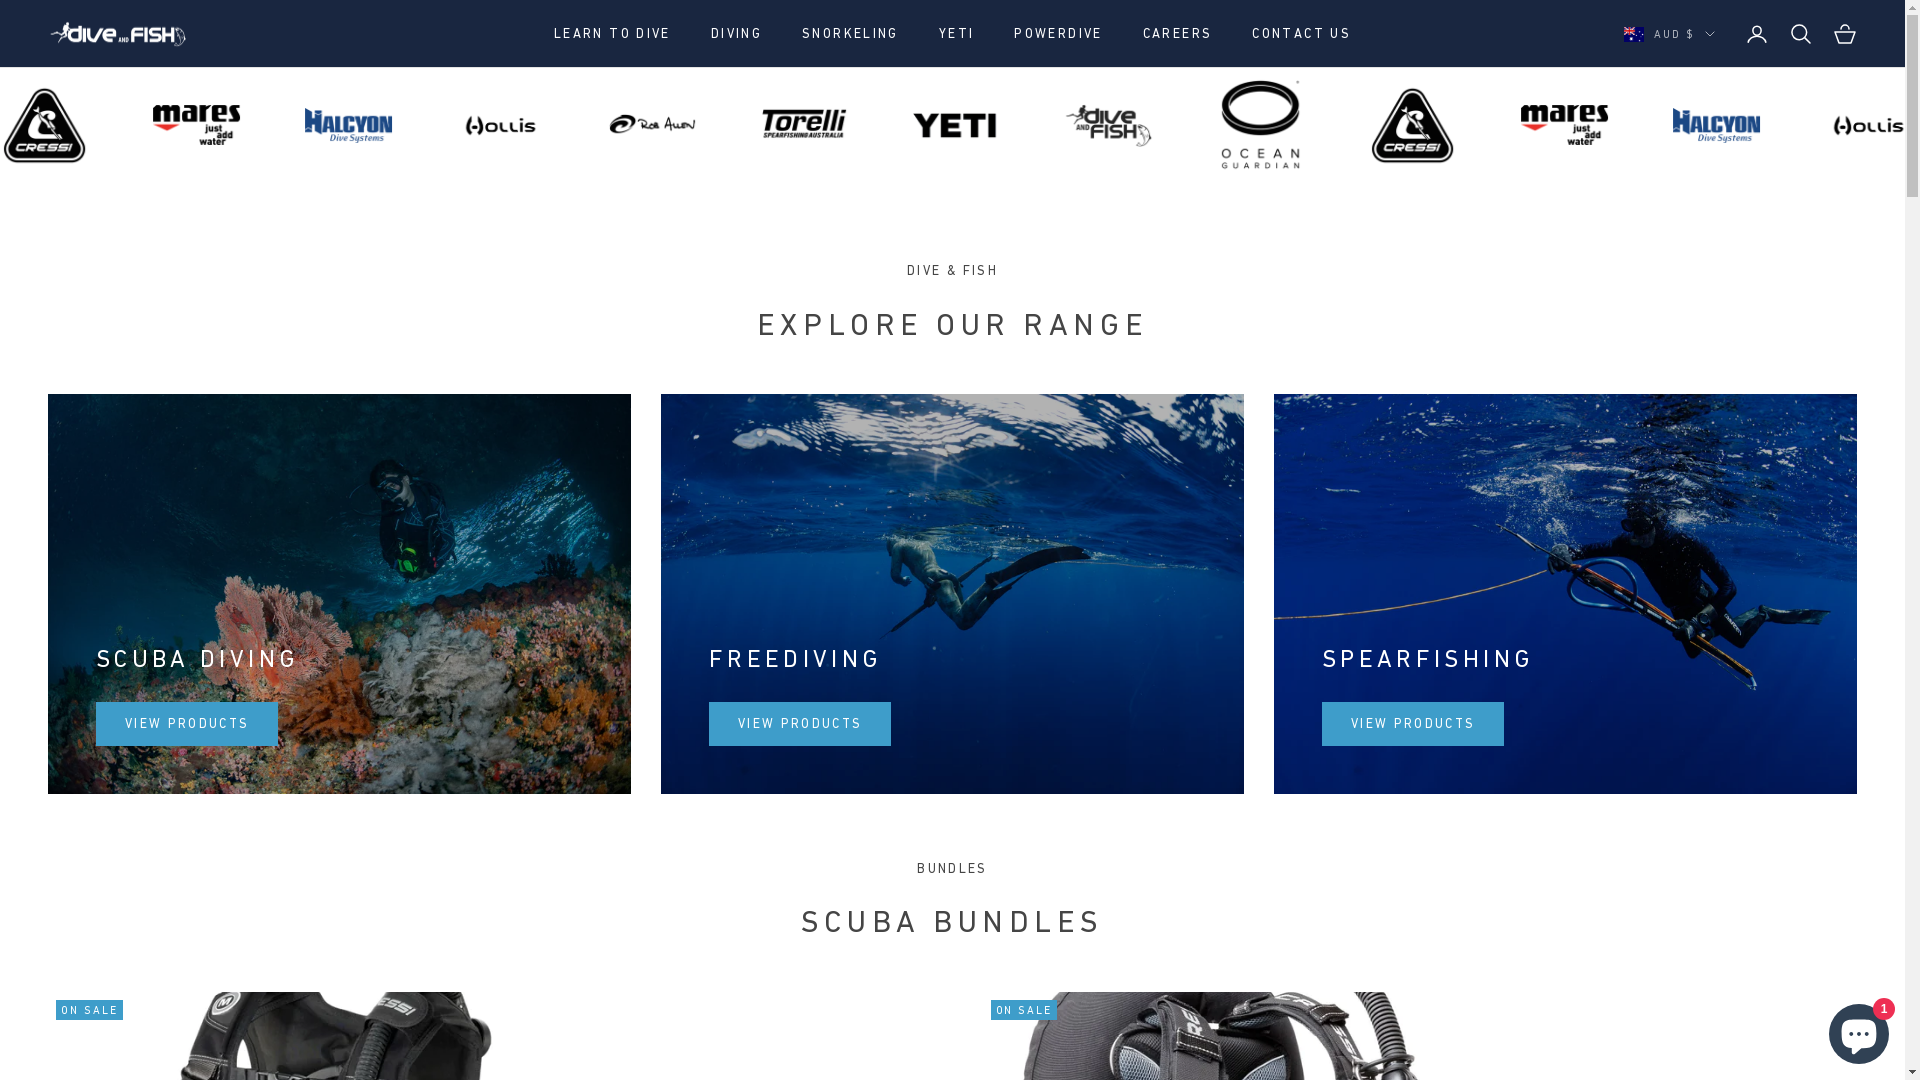 This screenshot has height=1080, width=1920. What do you see at coordinates (1178, 34) in the screenshot?
I see `CAREERS` at bounding box center [1178, 34].